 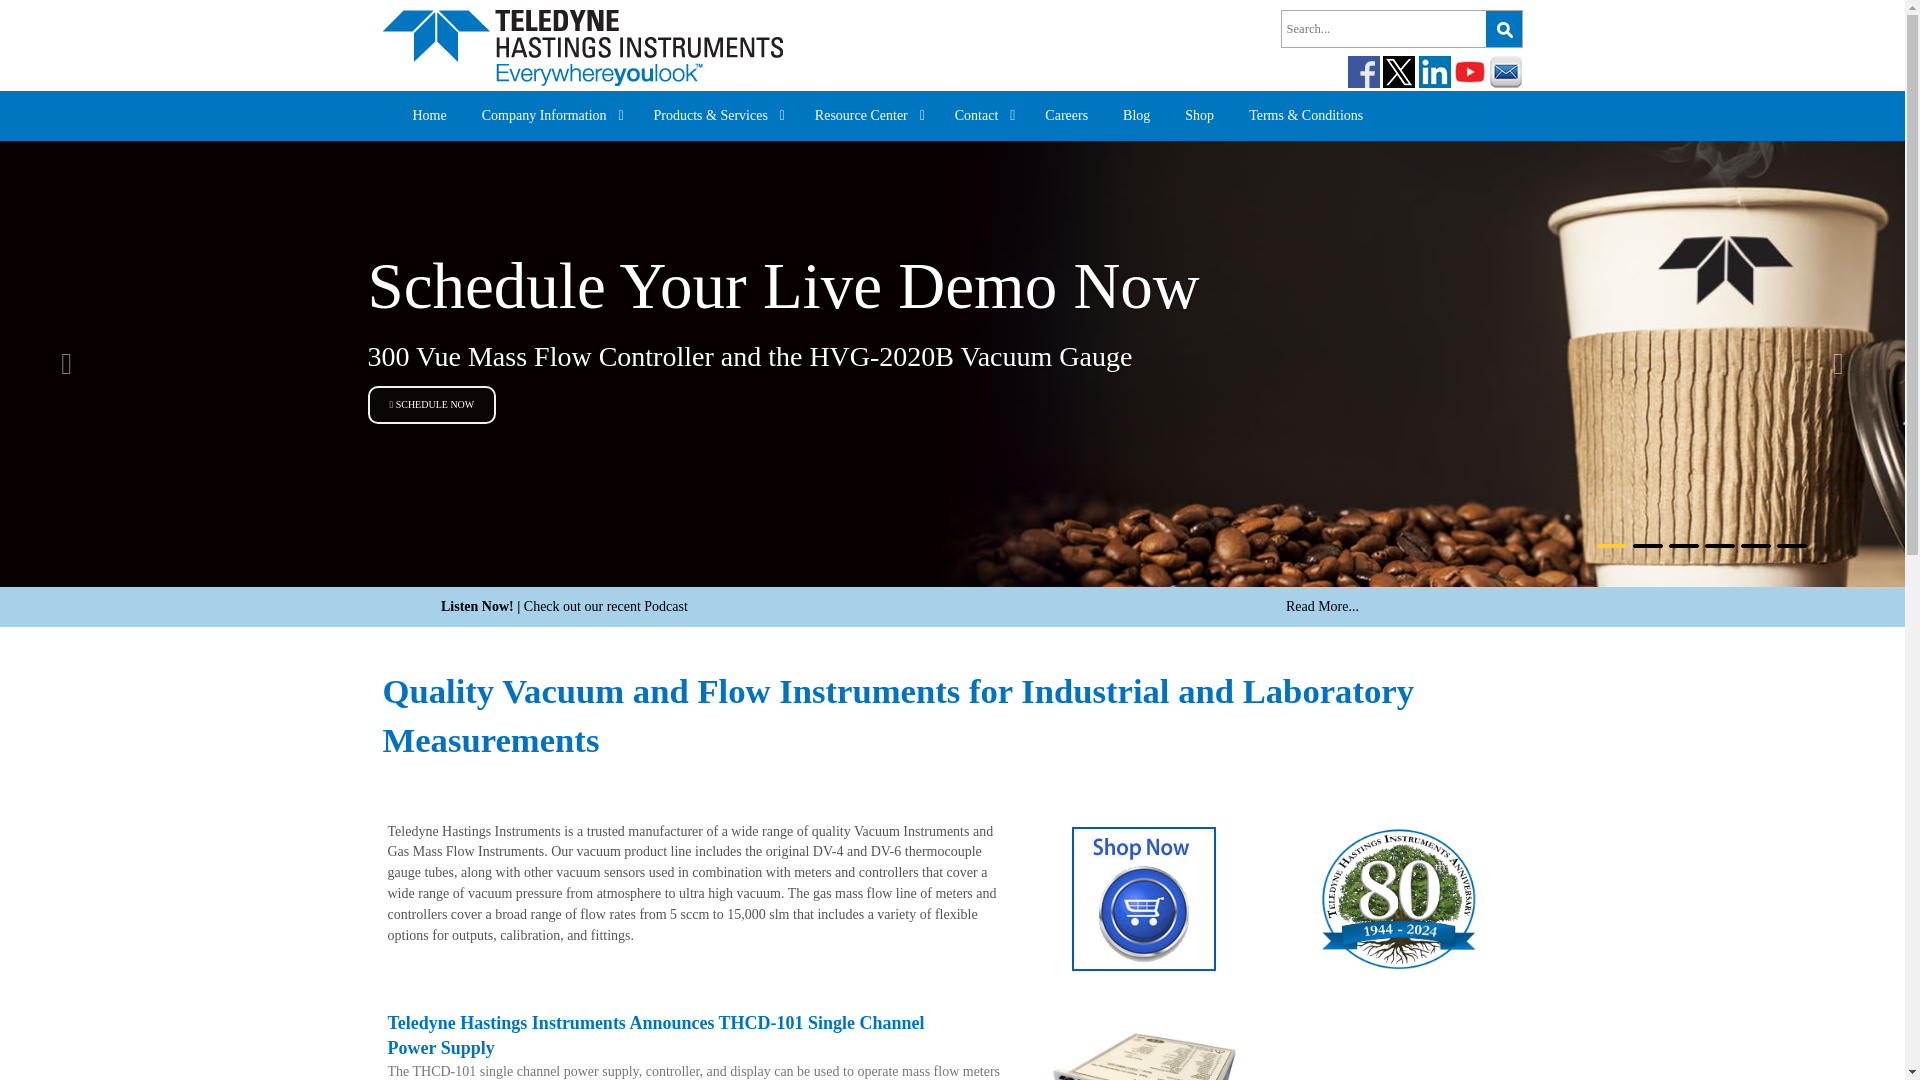 I want to click on Follow us on Facebook, so click(x=1364, y=72).